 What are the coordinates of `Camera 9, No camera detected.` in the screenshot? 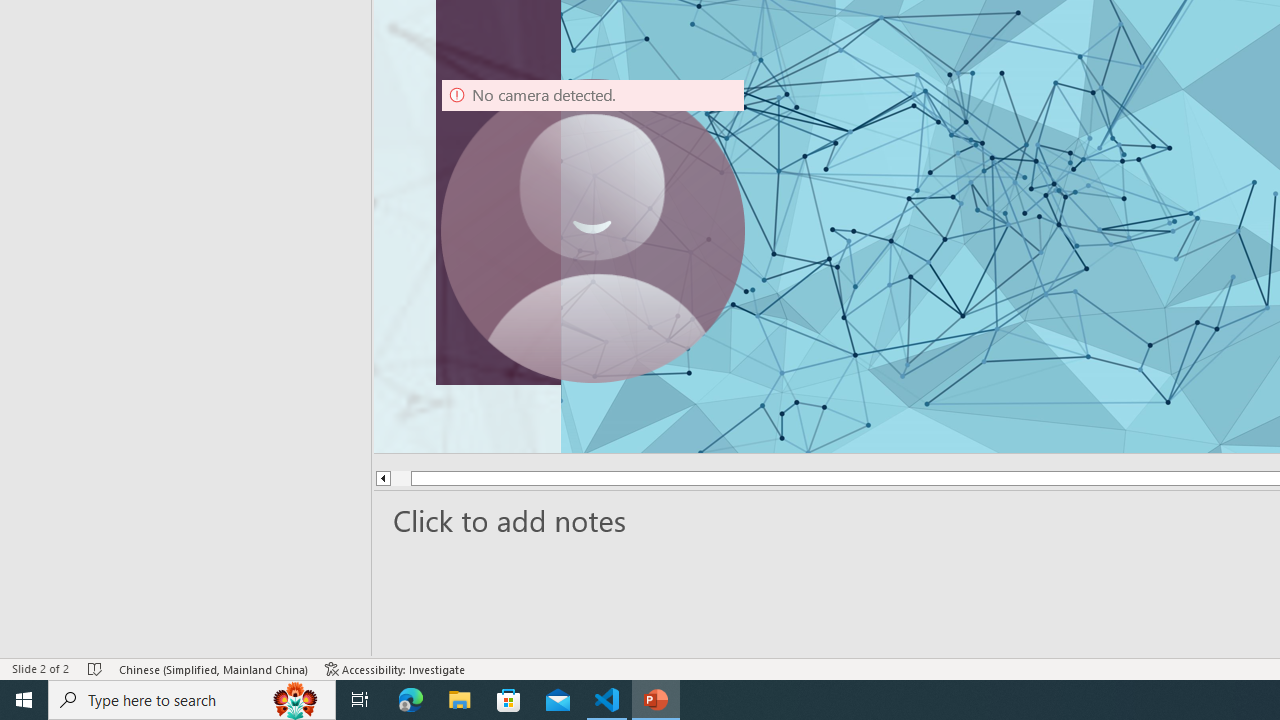 It's located at (593, 230).